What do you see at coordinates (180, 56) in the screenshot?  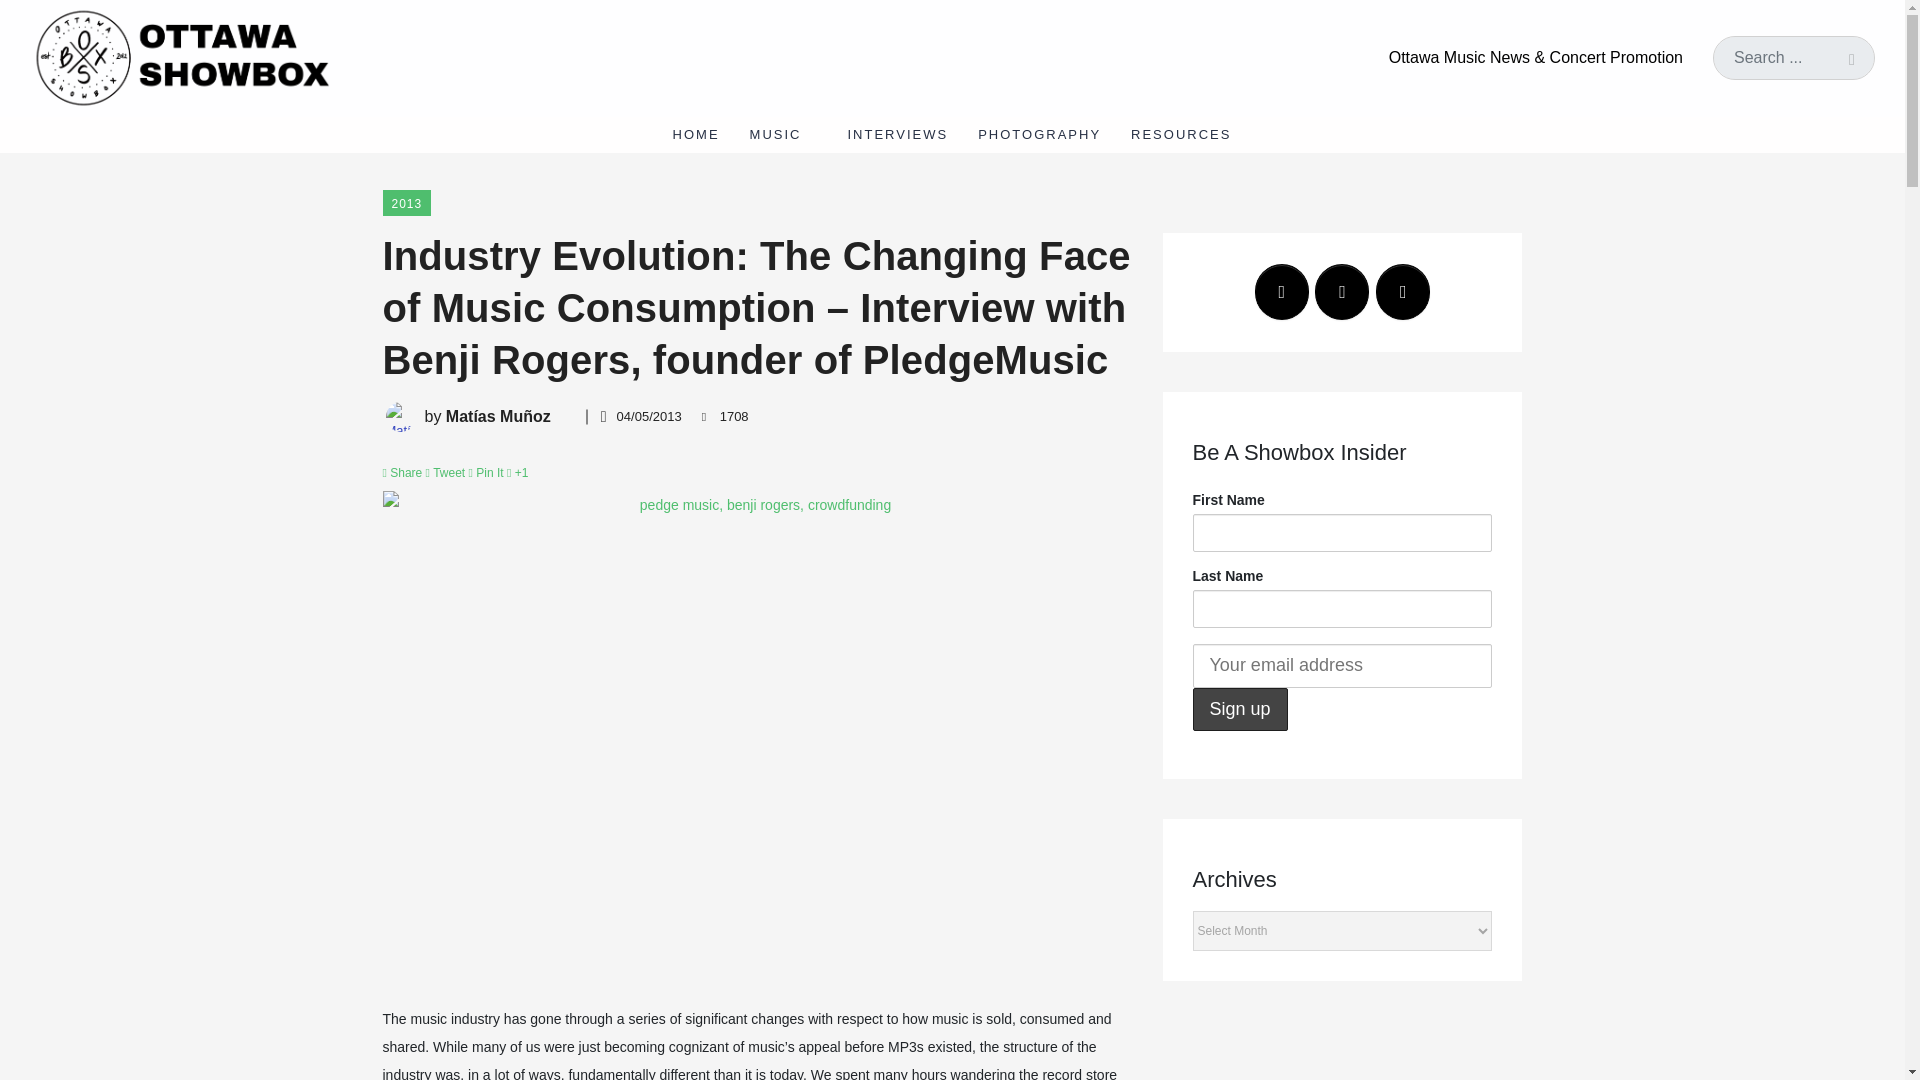 I see `ottawa showbox` at bounding box center [180, 56].